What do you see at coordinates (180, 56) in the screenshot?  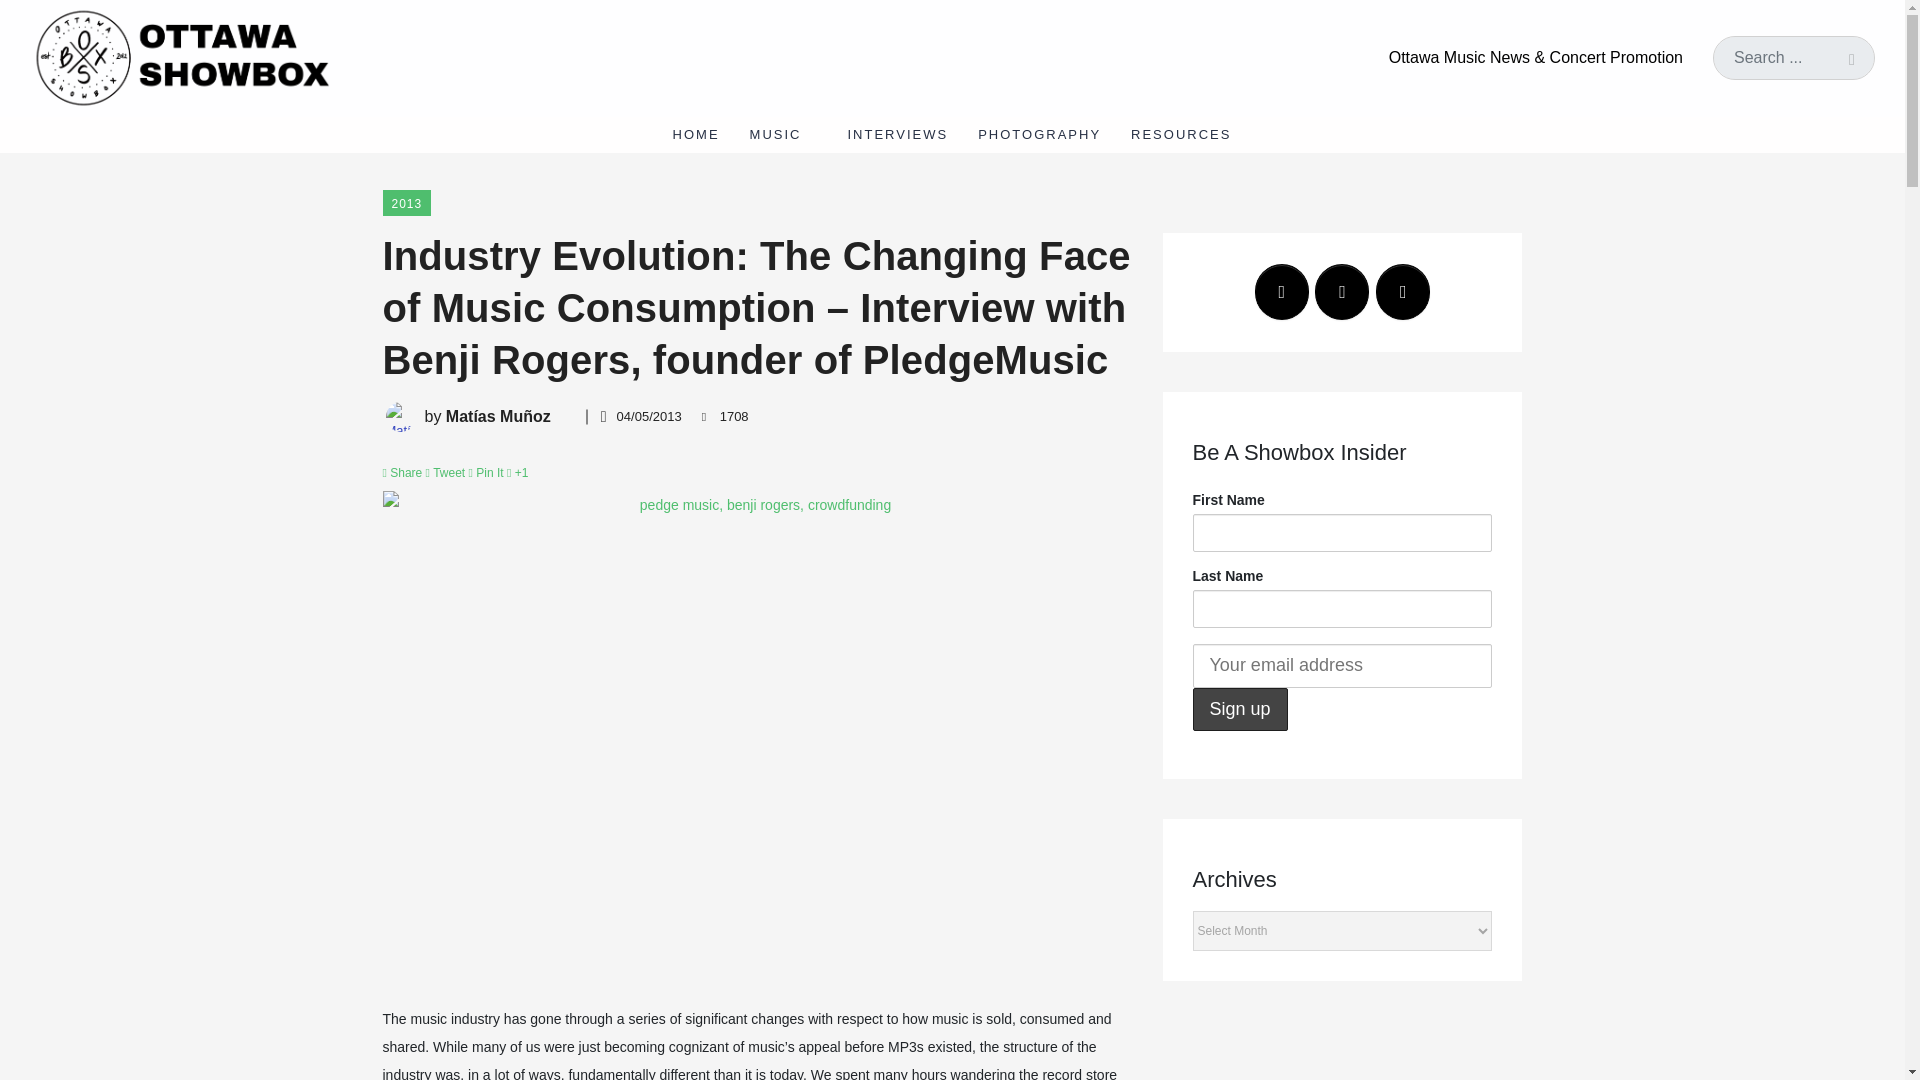 I see `ottawa showbox` at bounding box center [180, 56].